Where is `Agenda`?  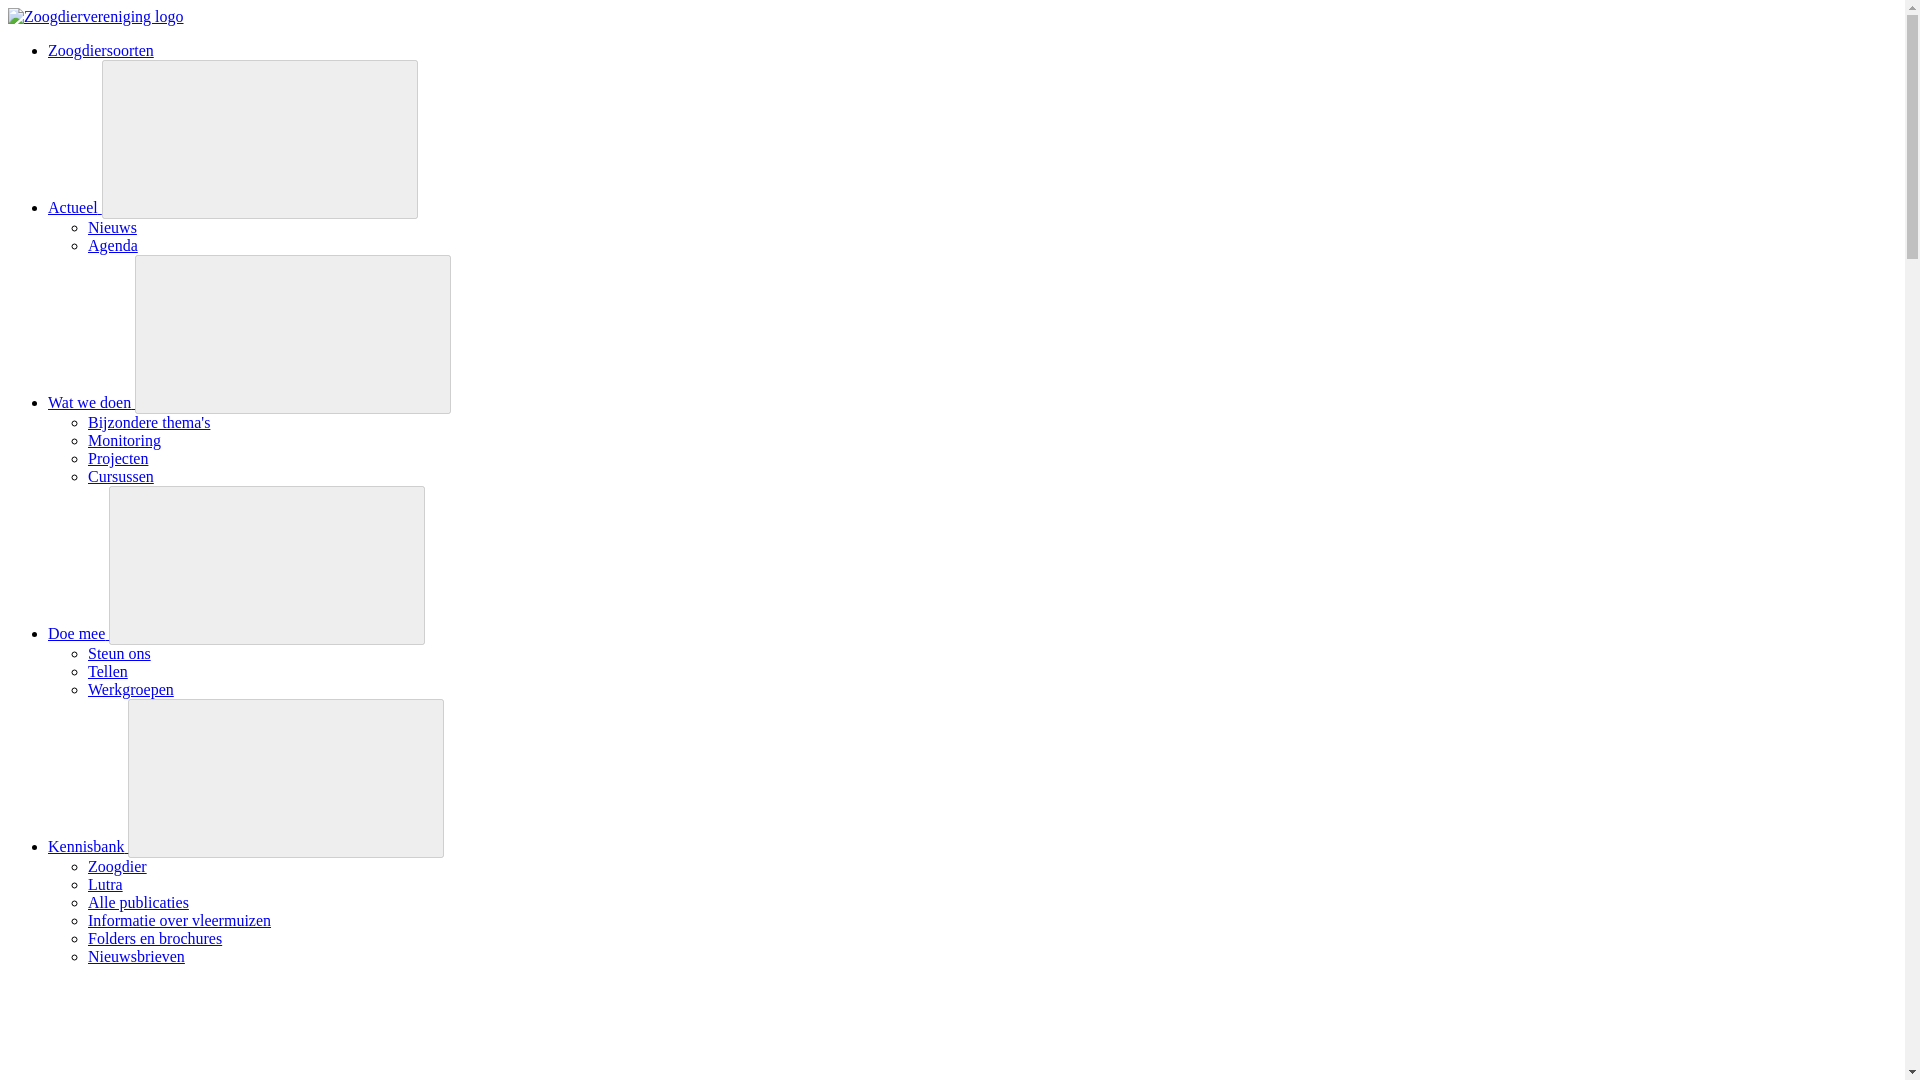
Agenda is located at coordinates (113, 244).